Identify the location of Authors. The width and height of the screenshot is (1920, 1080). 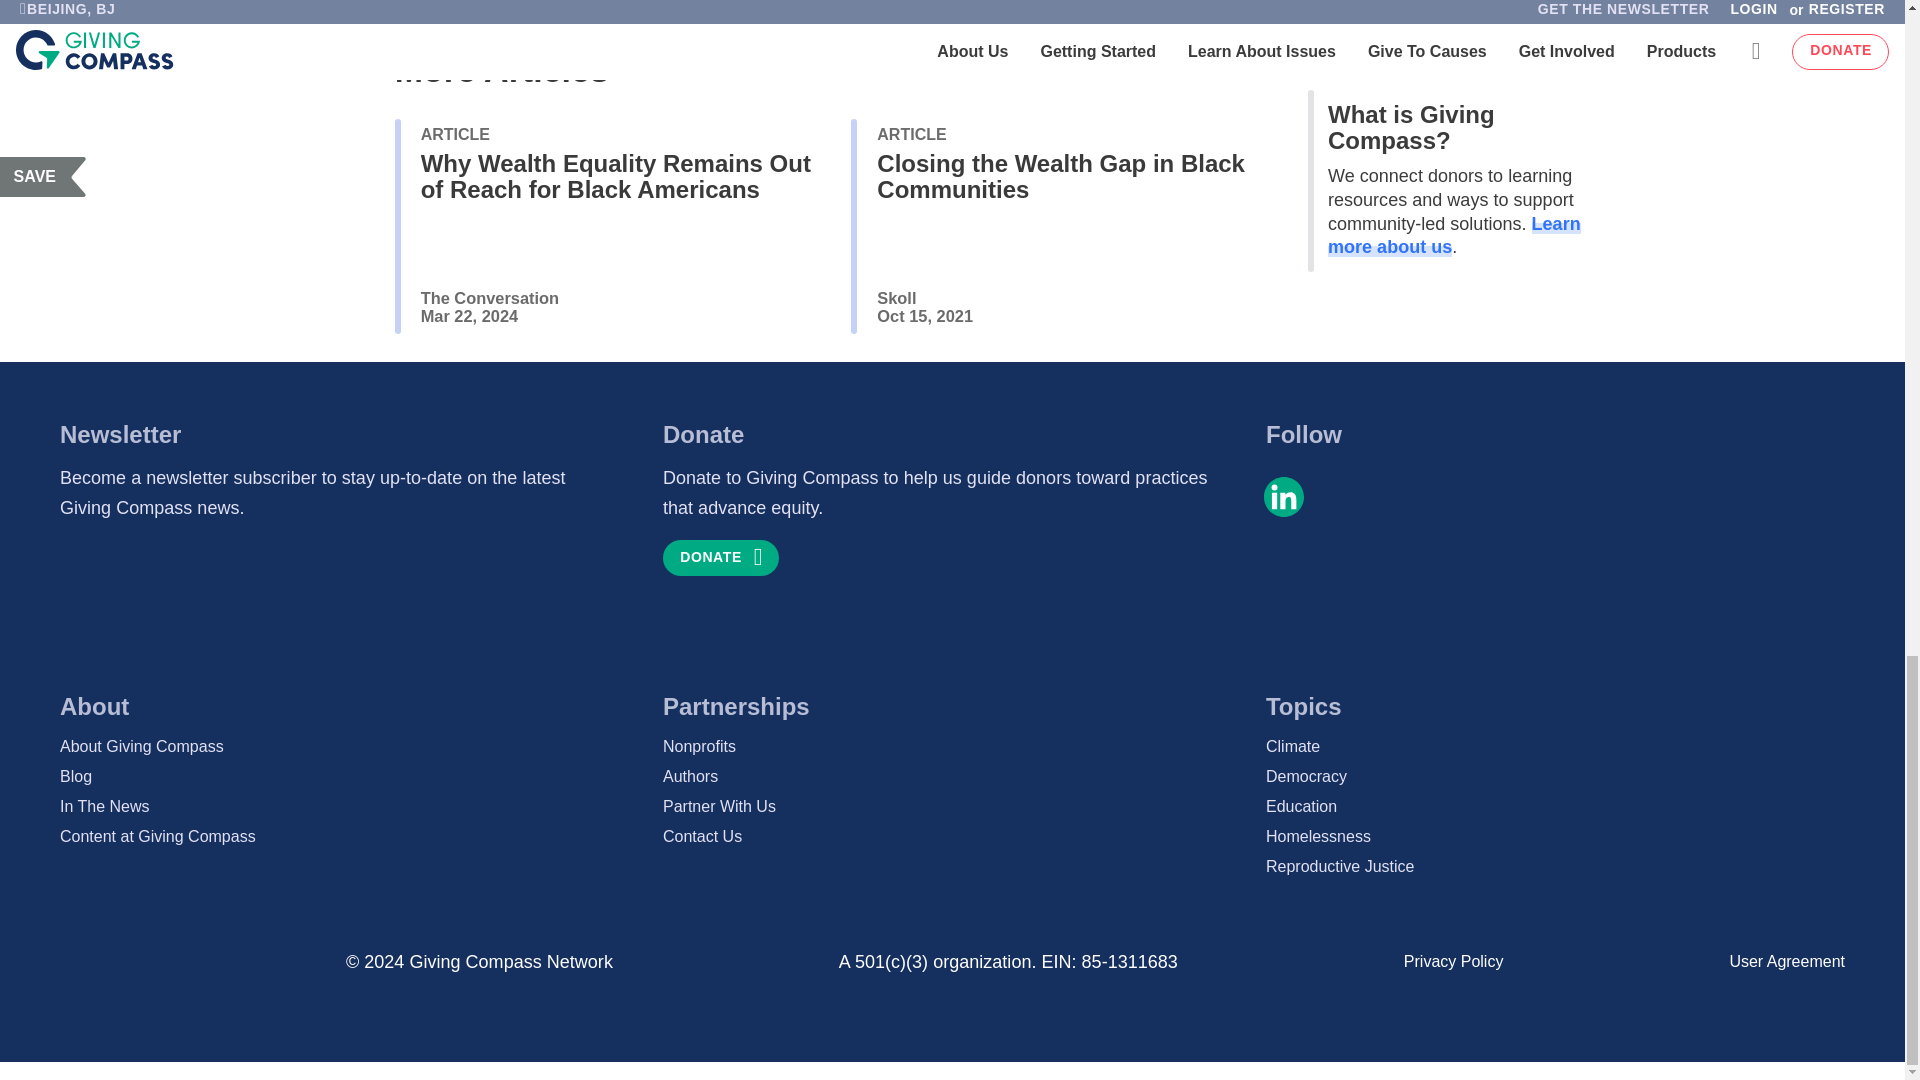
(952, 776).